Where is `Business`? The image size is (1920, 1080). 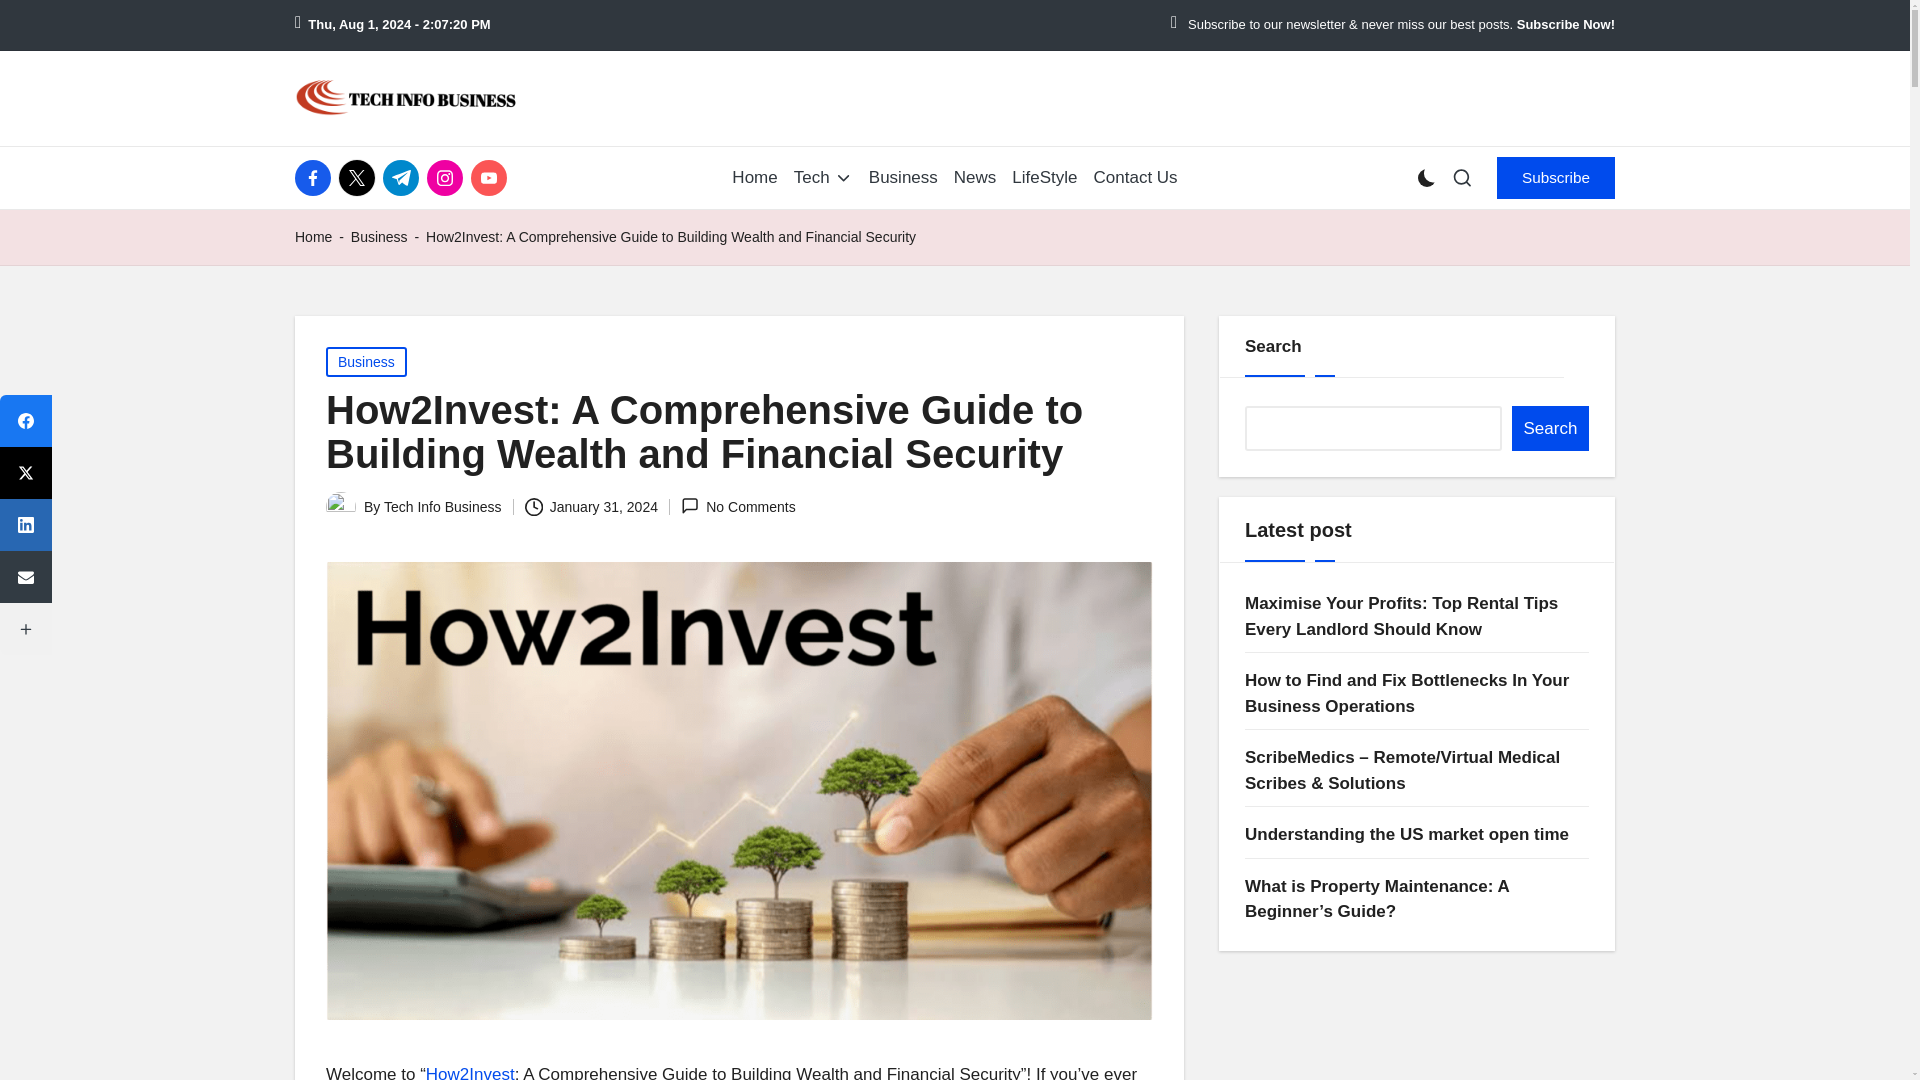
Business is located at coordinates (379, 236).